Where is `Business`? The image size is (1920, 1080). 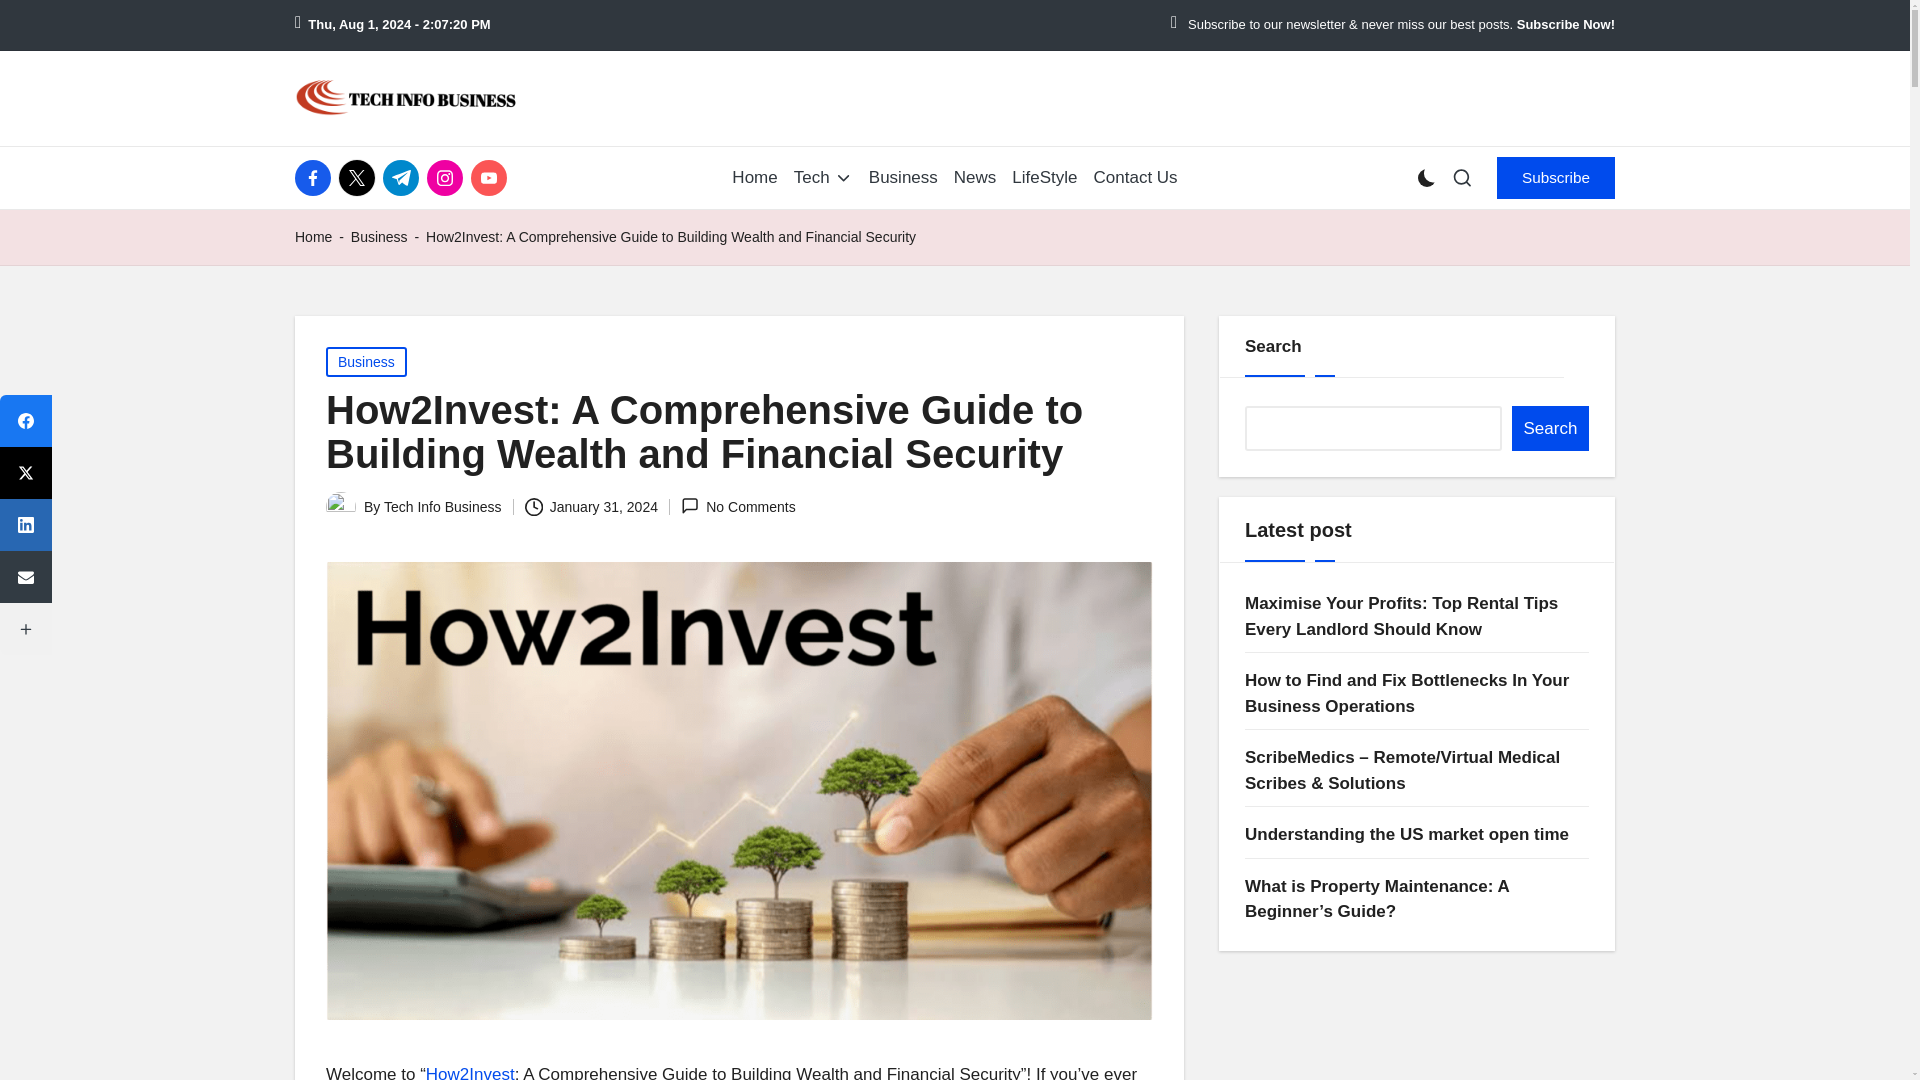
Business is located at coordinates (379, 236).